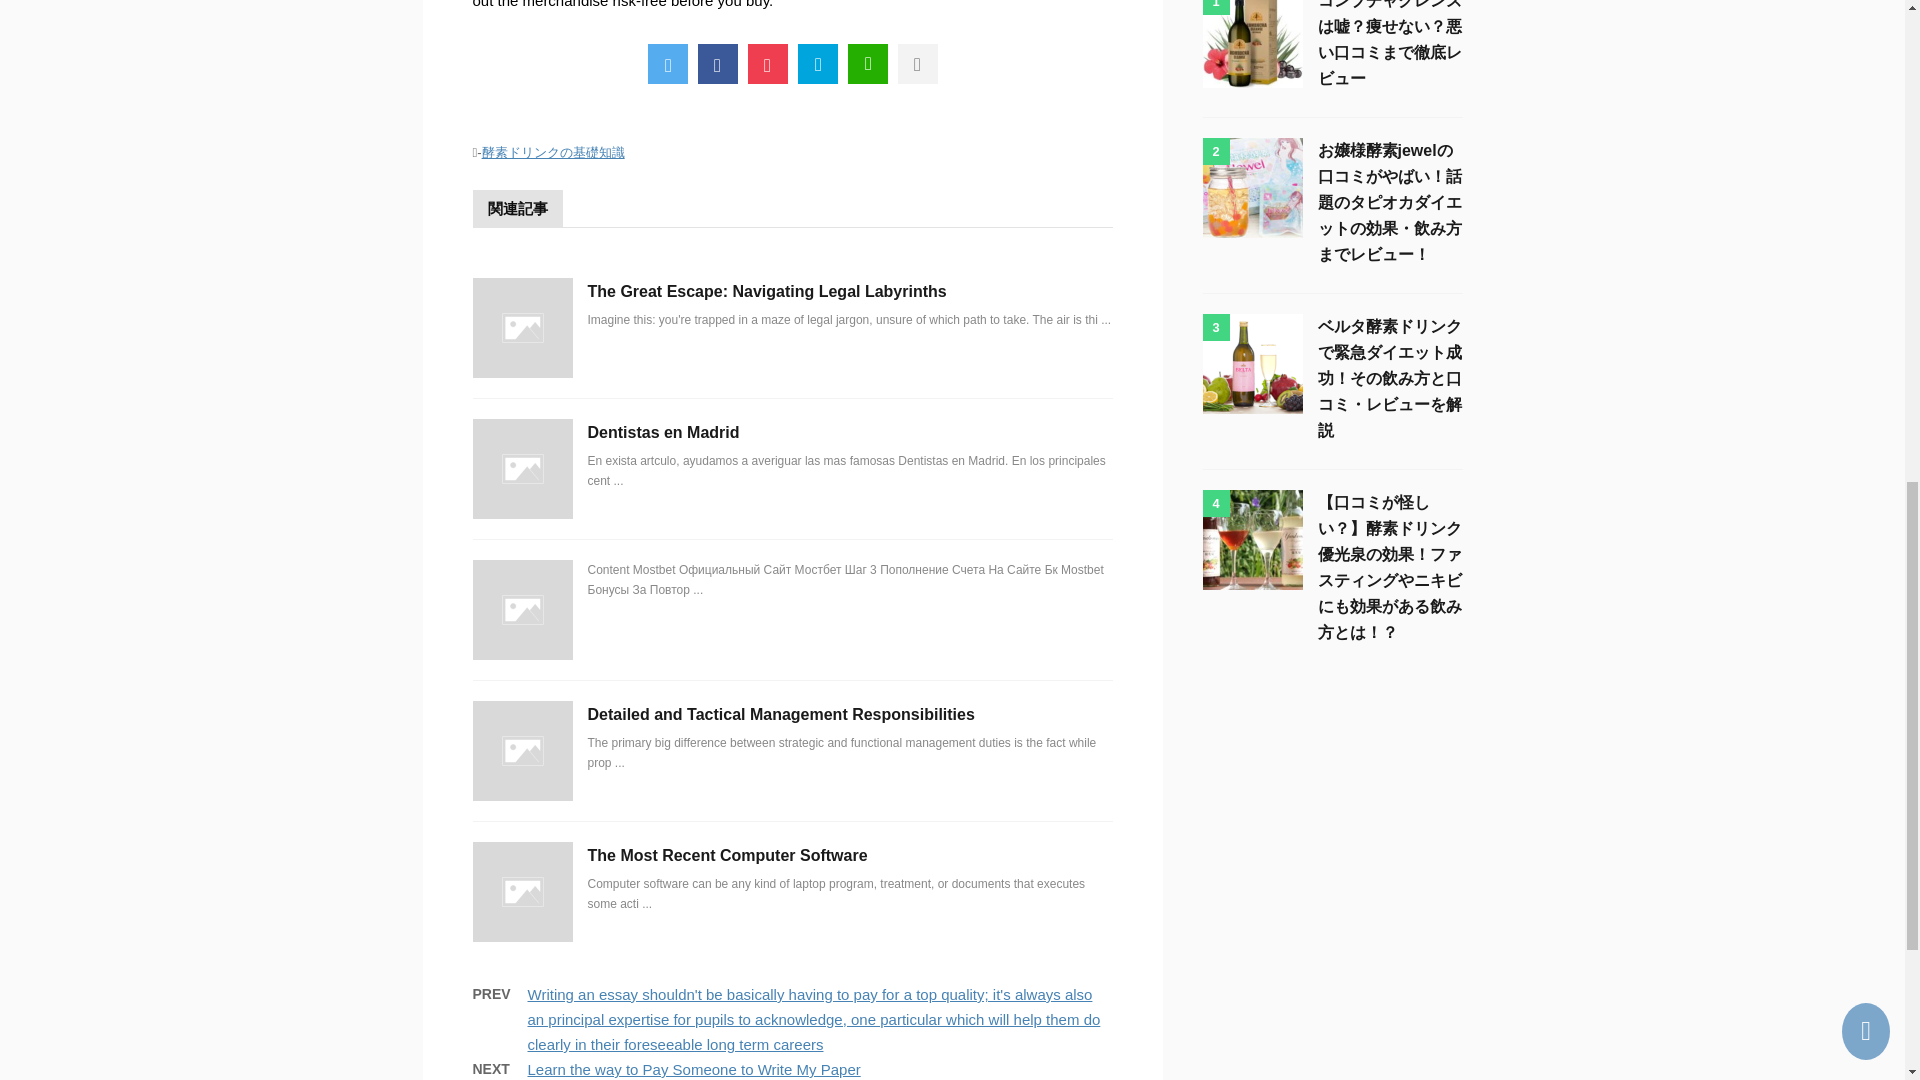 The height and width of the screenshot is (1080, 1920). What do you see at coordinates (522, 328) in the screenshot?
I see `no image` at bounding box center [522, 328].